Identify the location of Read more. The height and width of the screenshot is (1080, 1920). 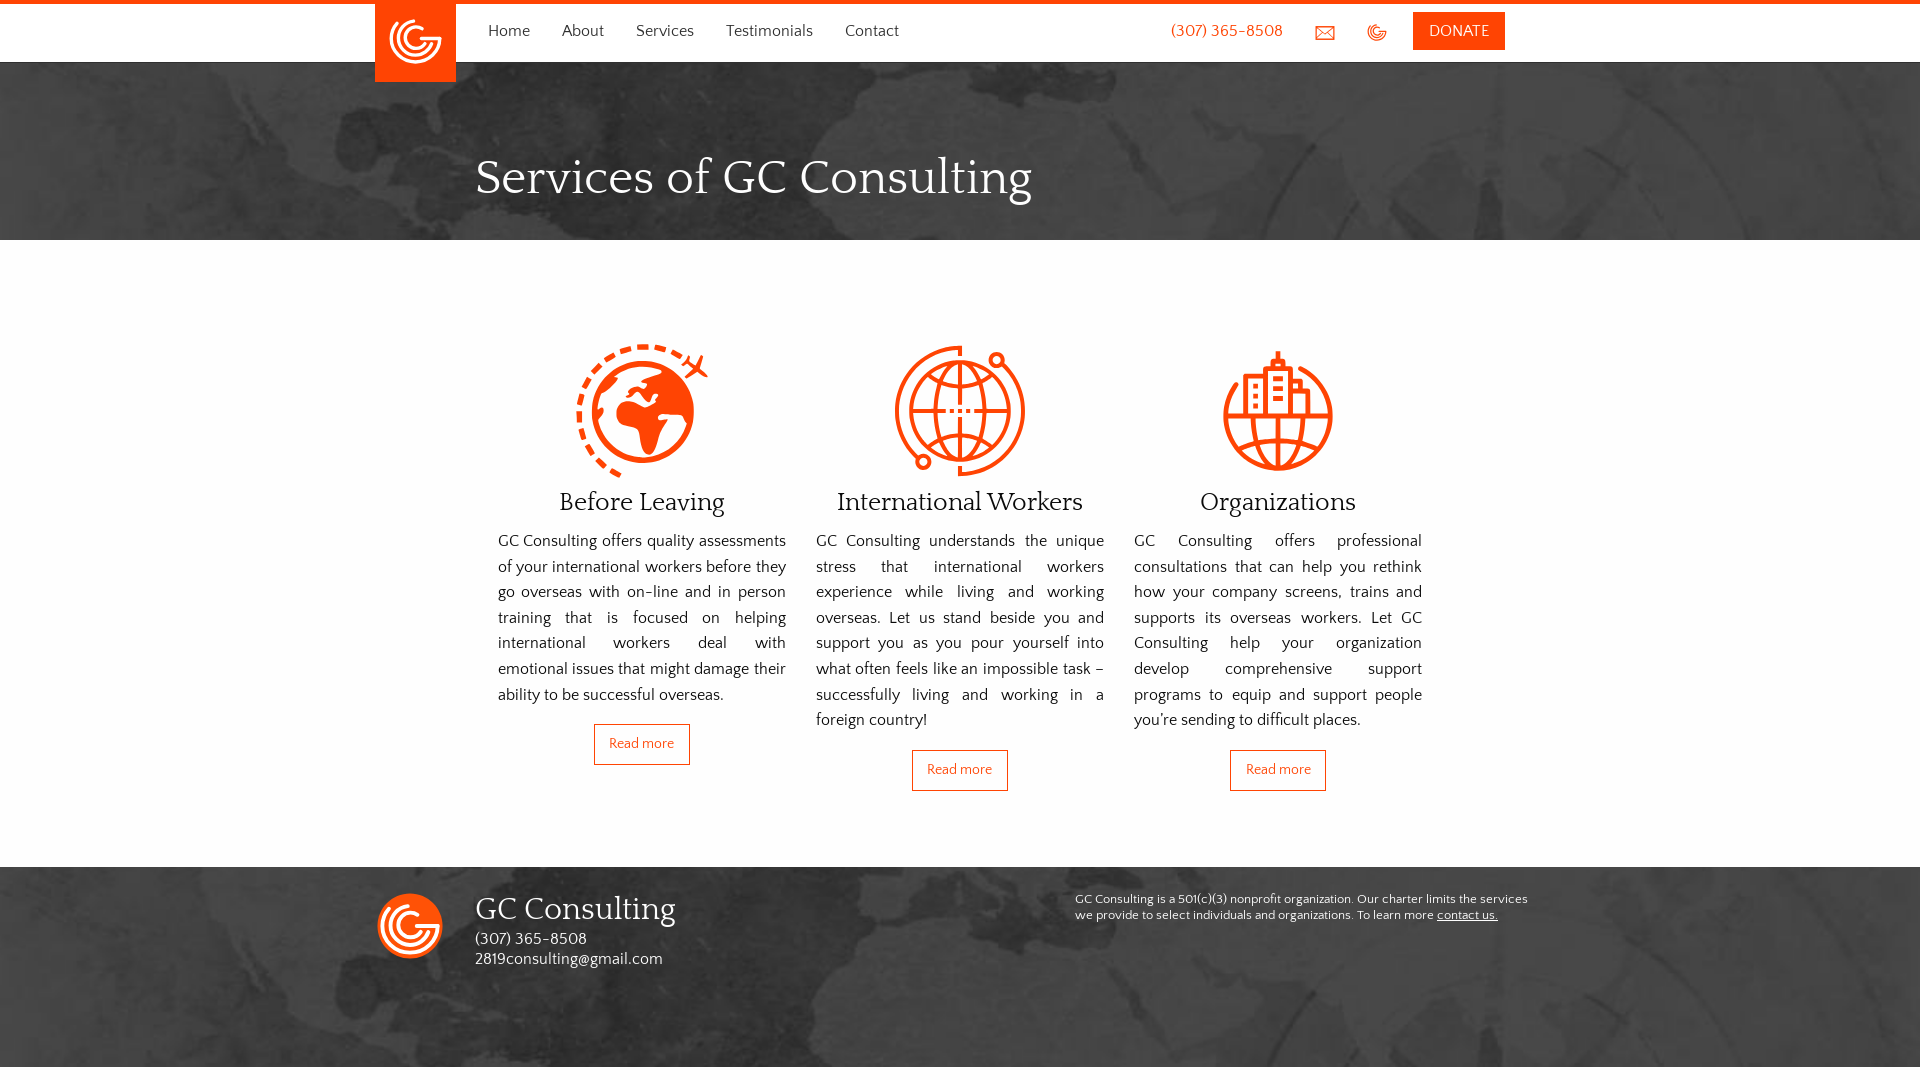
(642, 744).